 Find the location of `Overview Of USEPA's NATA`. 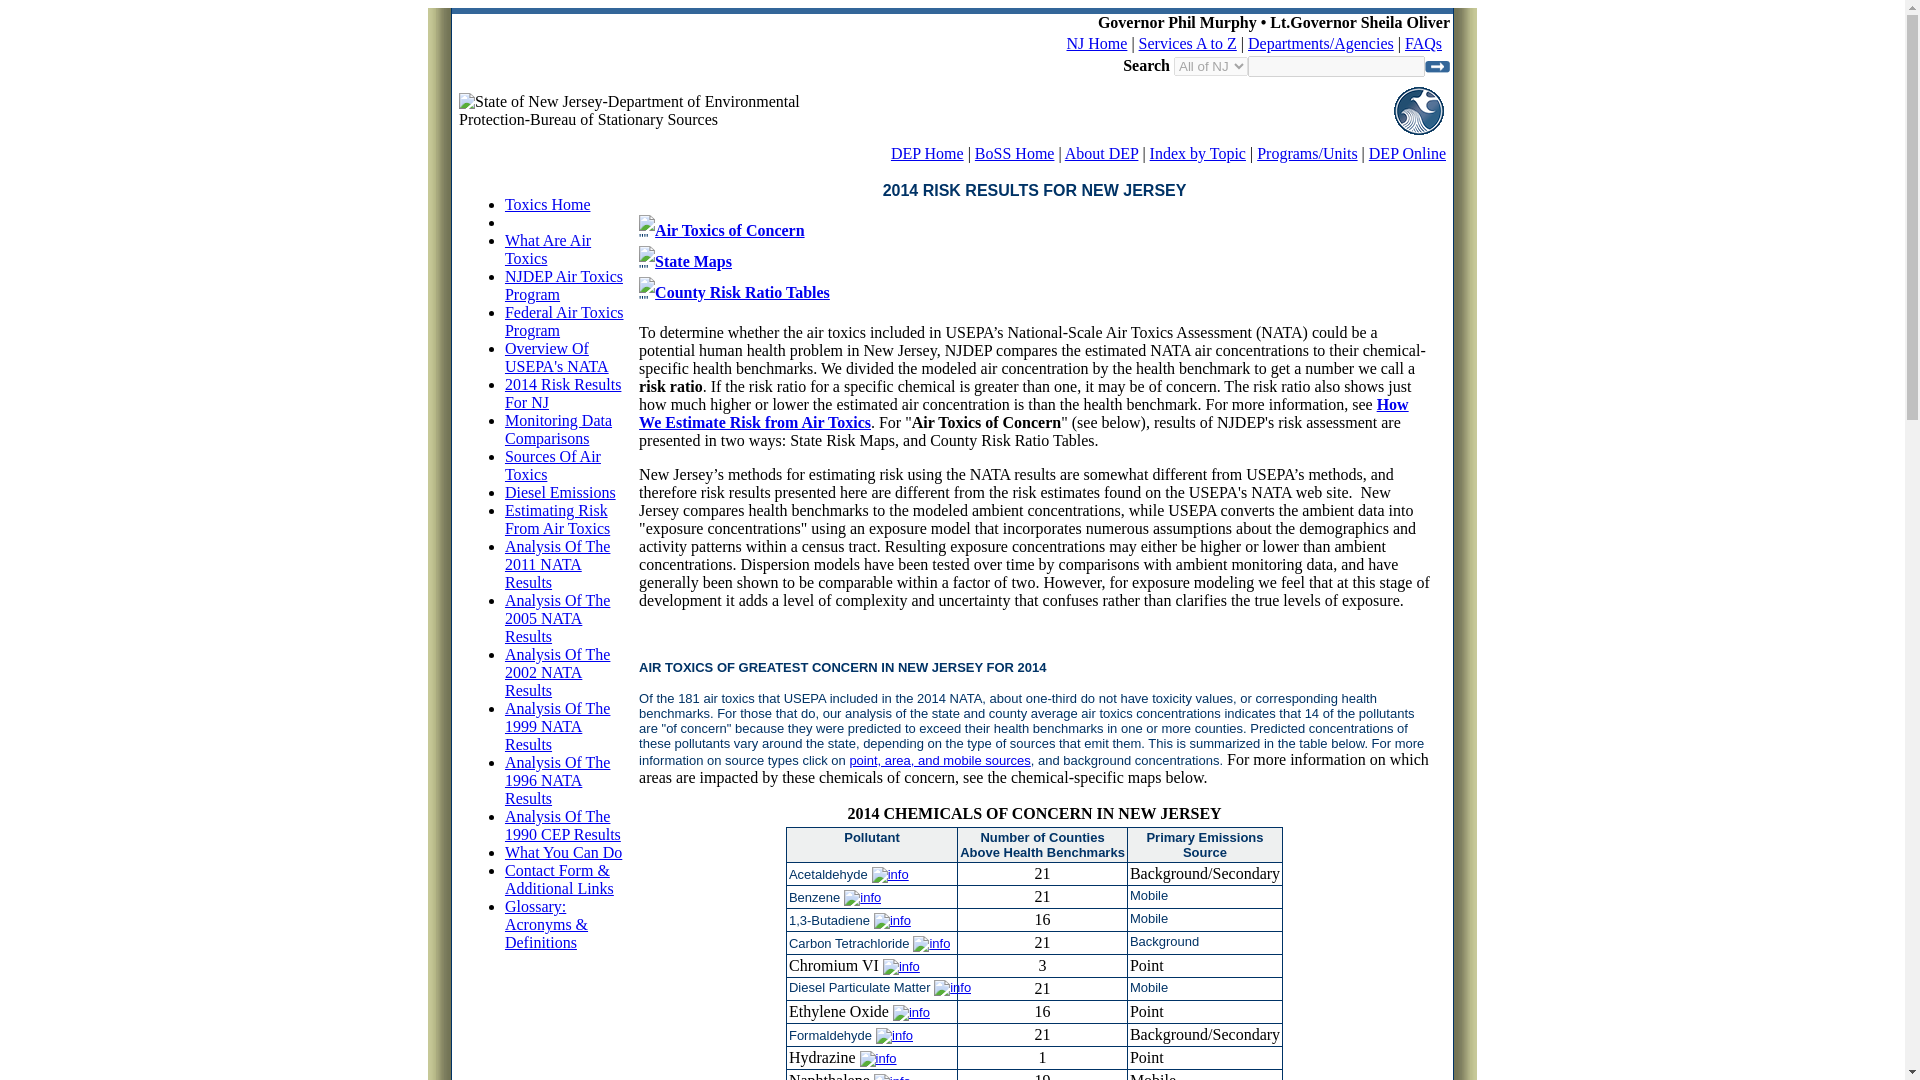

Overview Of USEPA's NATA is located at coordinates (556, 357).